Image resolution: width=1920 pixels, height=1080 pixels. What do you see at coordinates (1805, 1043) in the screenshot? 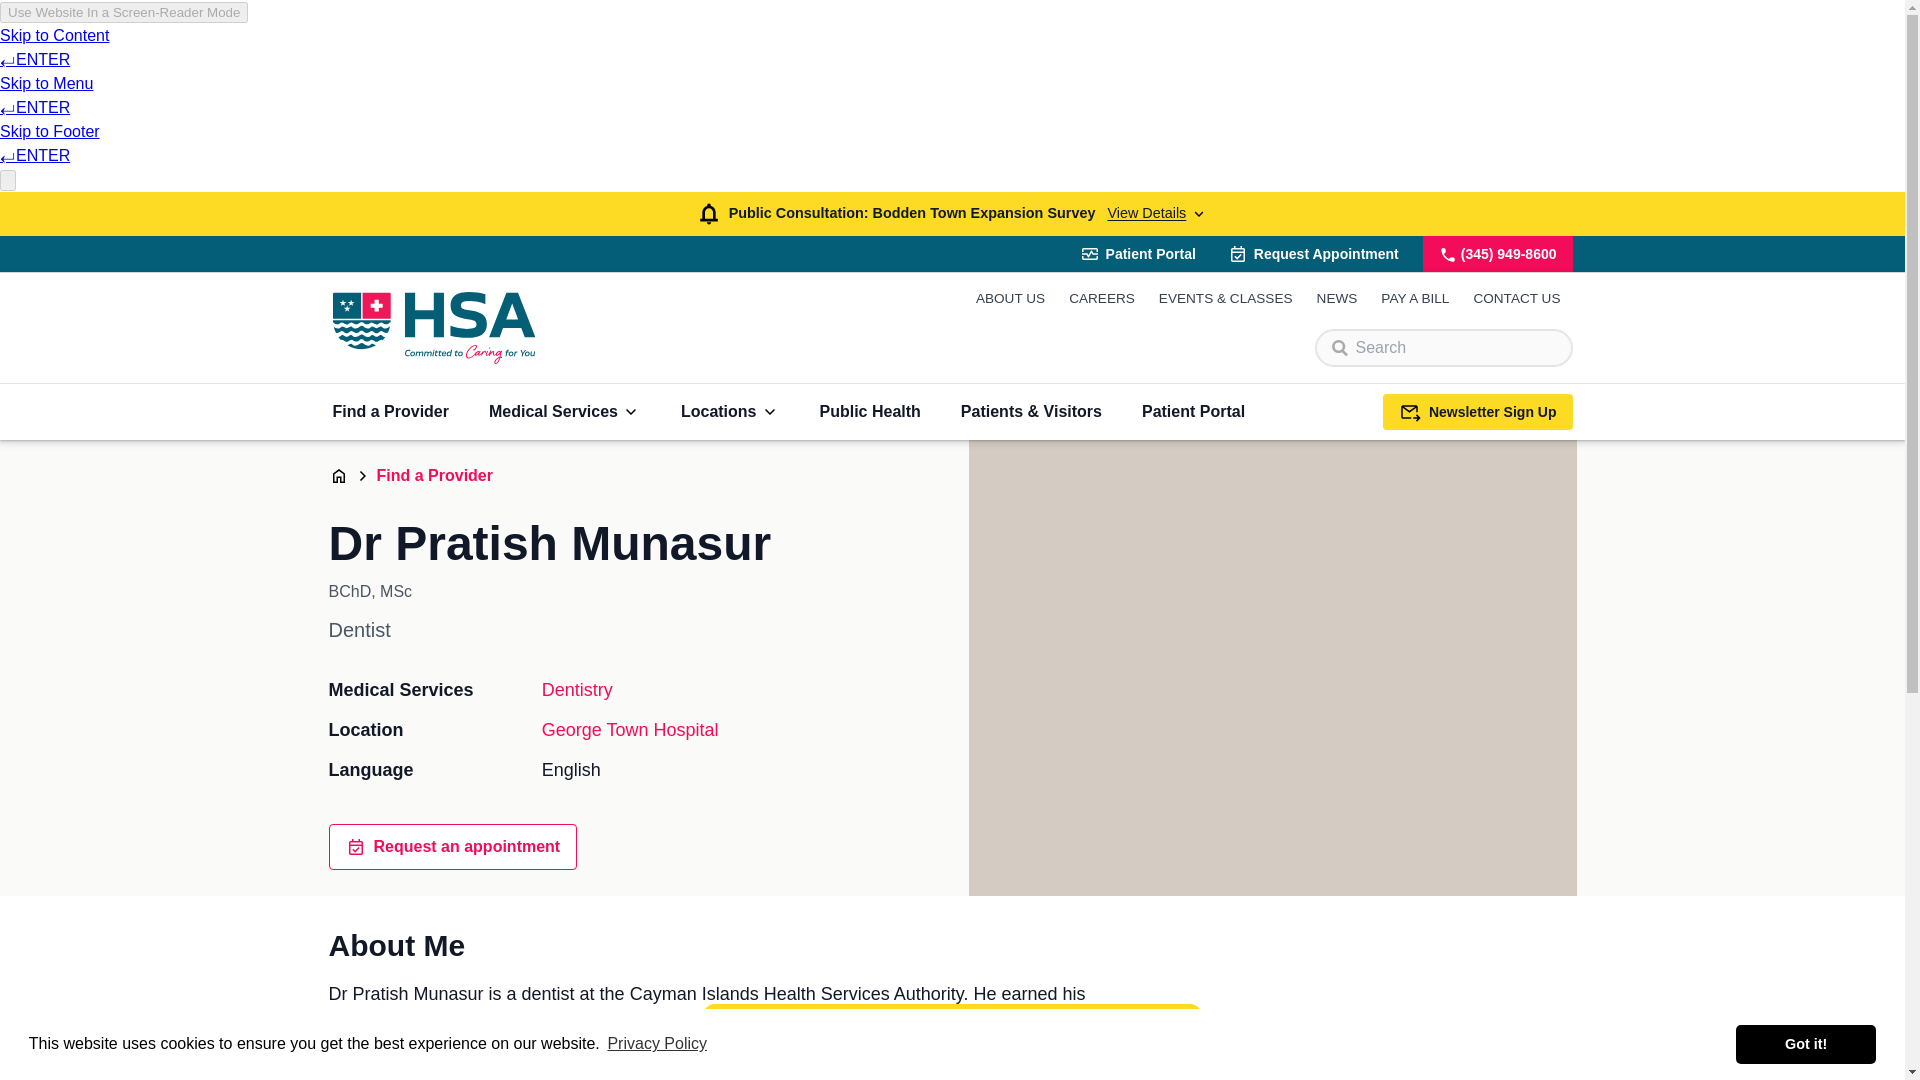
I see `Got it!` at bounding box center [1805, 1043].